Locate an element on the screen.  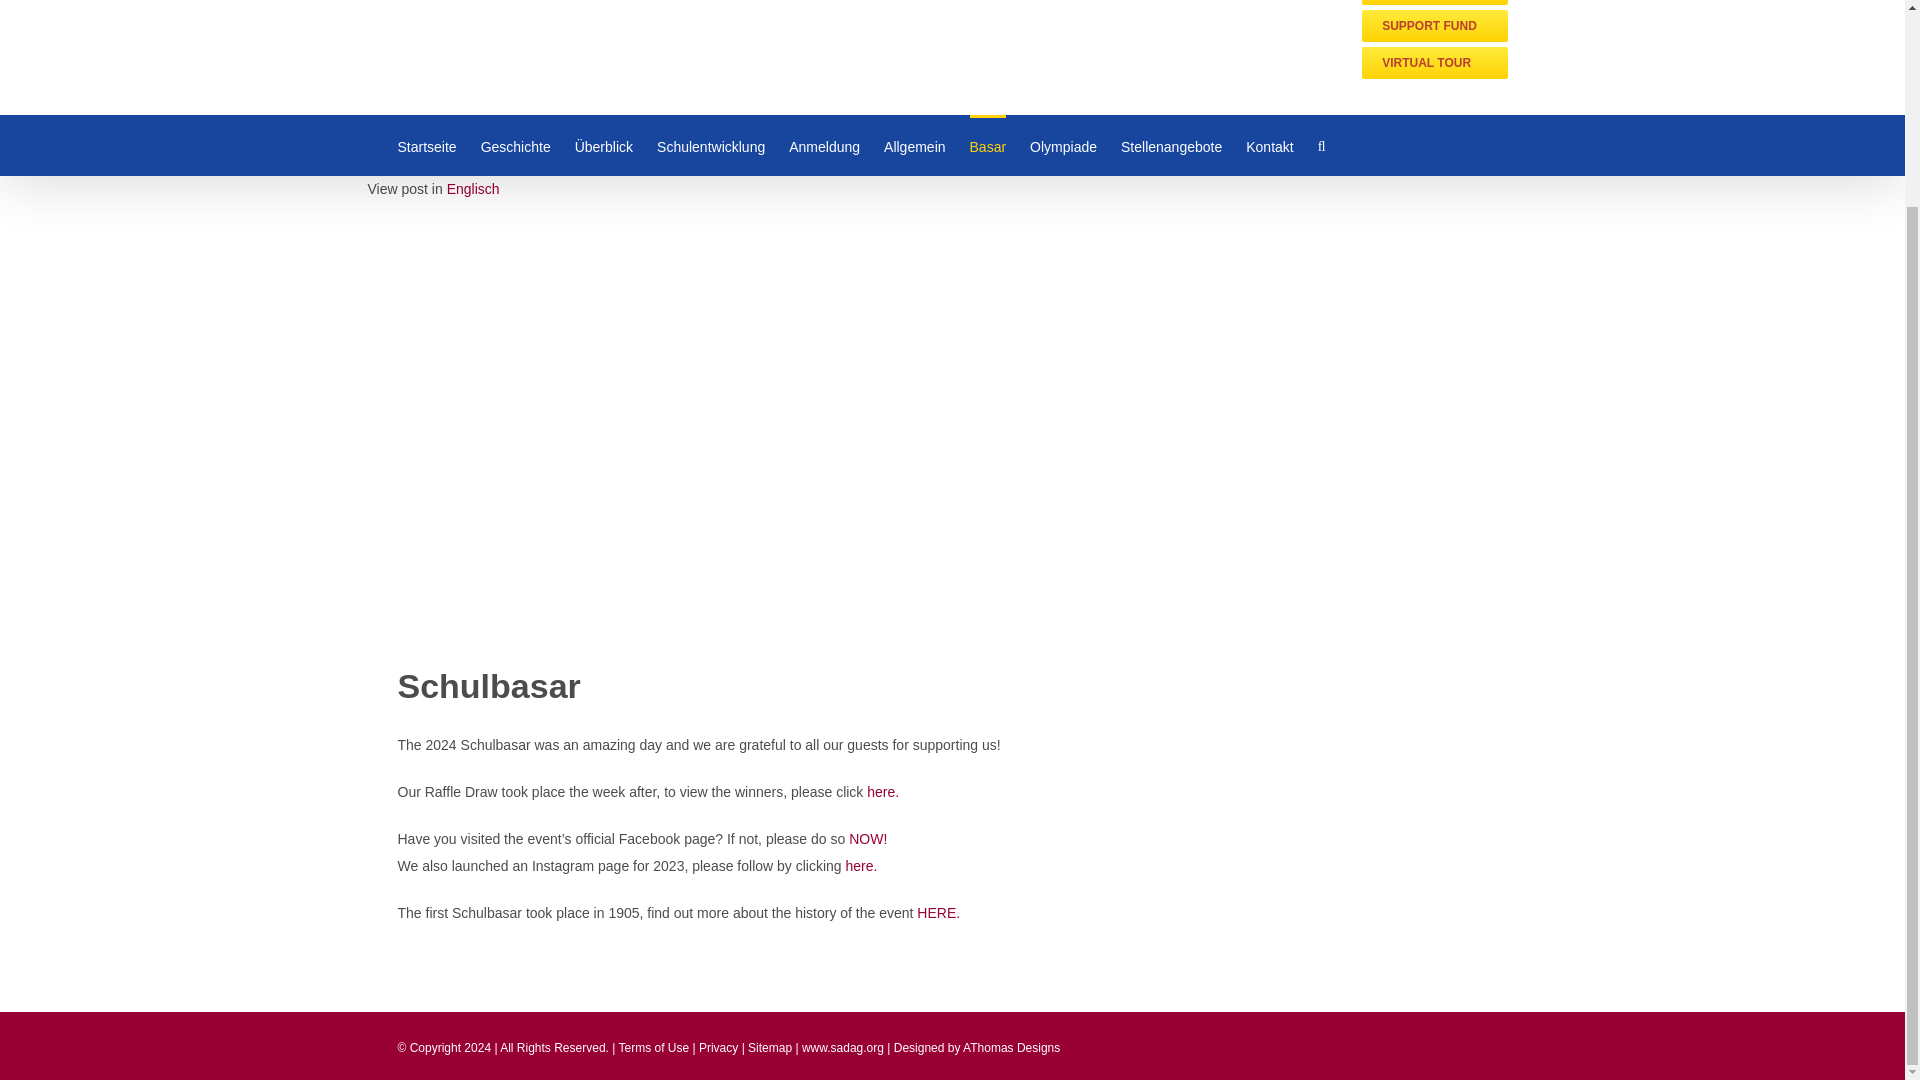
SUPPORT FUND is located at coordinates (1434, 26).